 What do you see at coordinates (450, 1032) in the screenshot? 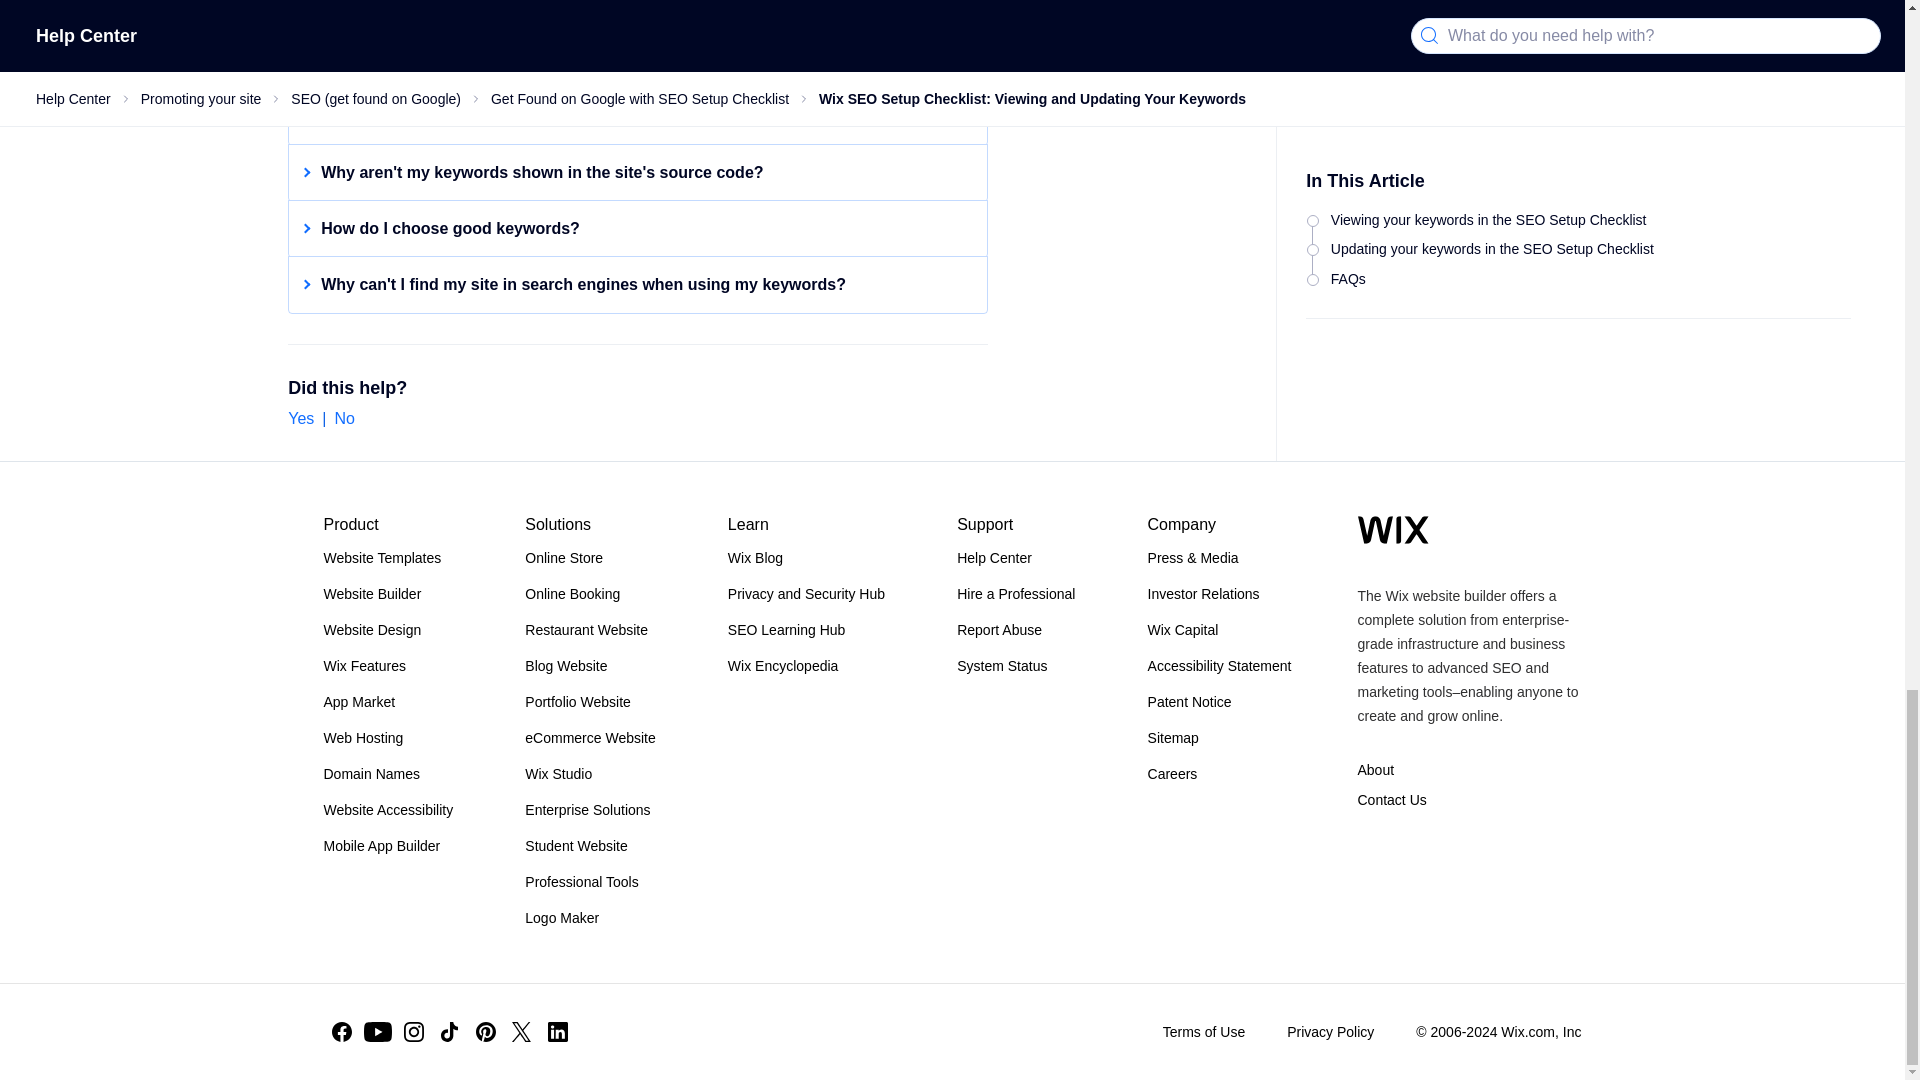
I see `TikTok` at bounding box center [450, 1032].